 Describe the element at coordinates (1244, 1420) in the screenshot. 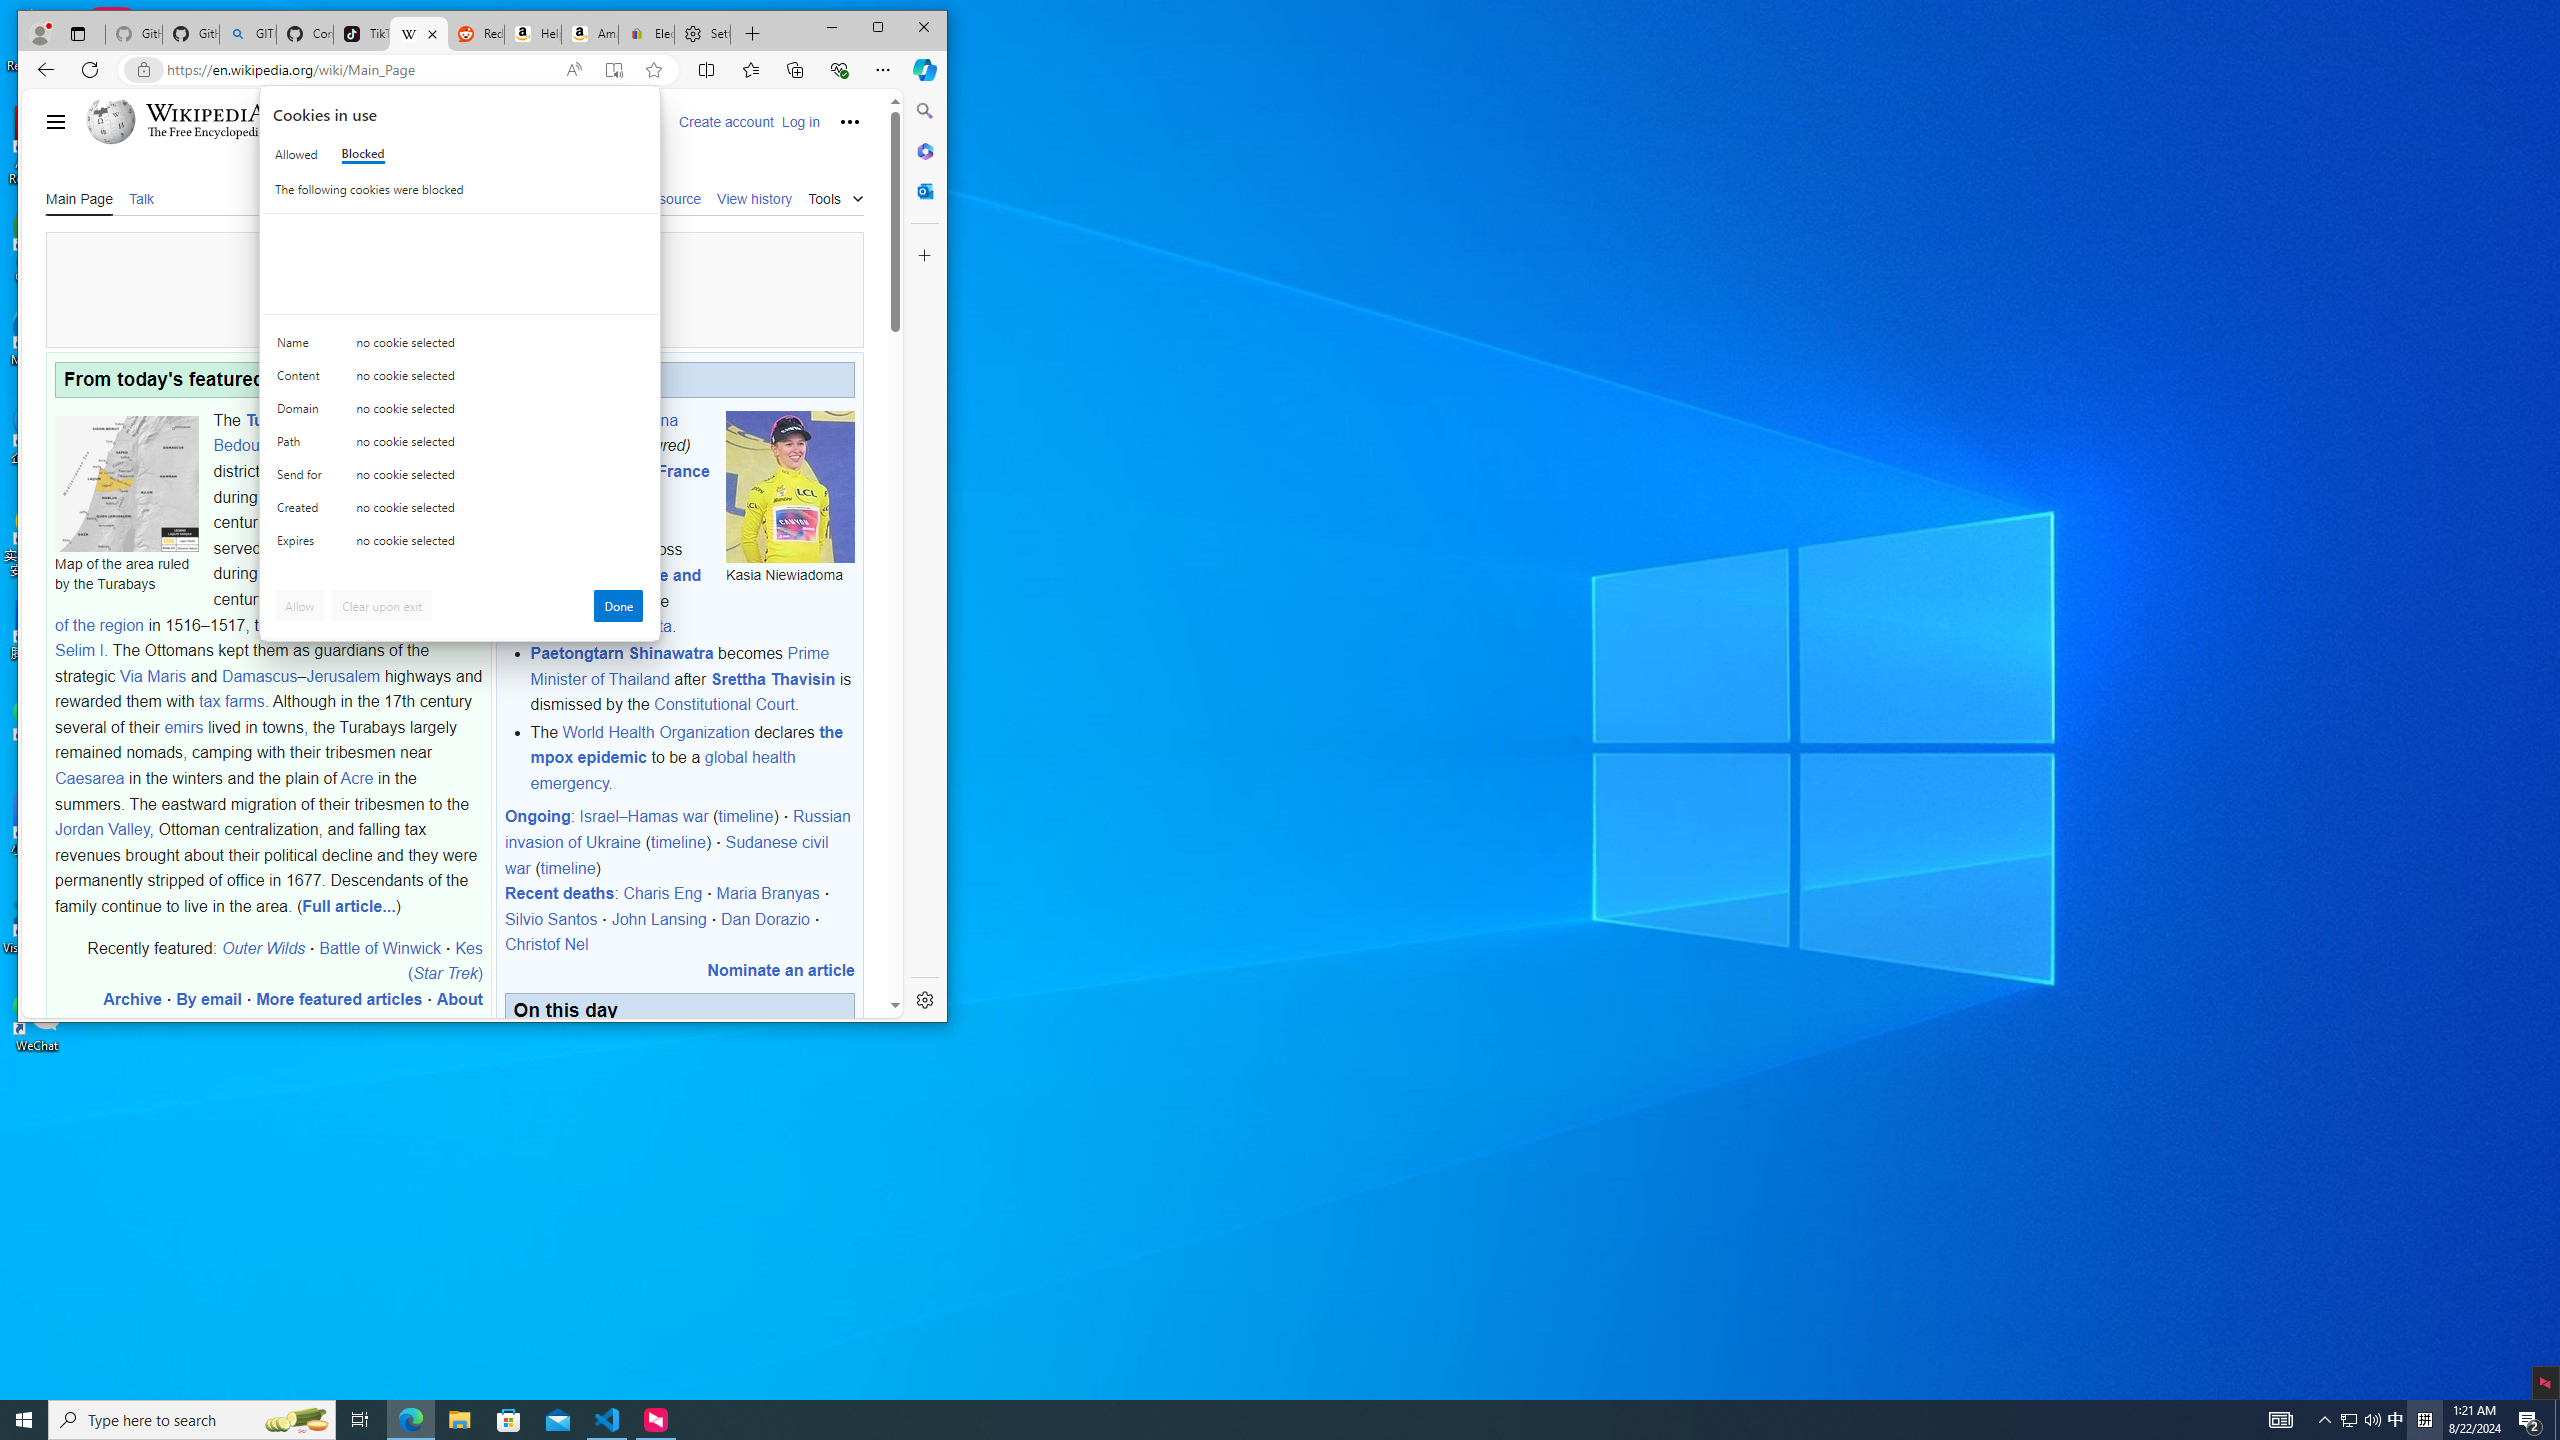

I see `Running applications` at that location.